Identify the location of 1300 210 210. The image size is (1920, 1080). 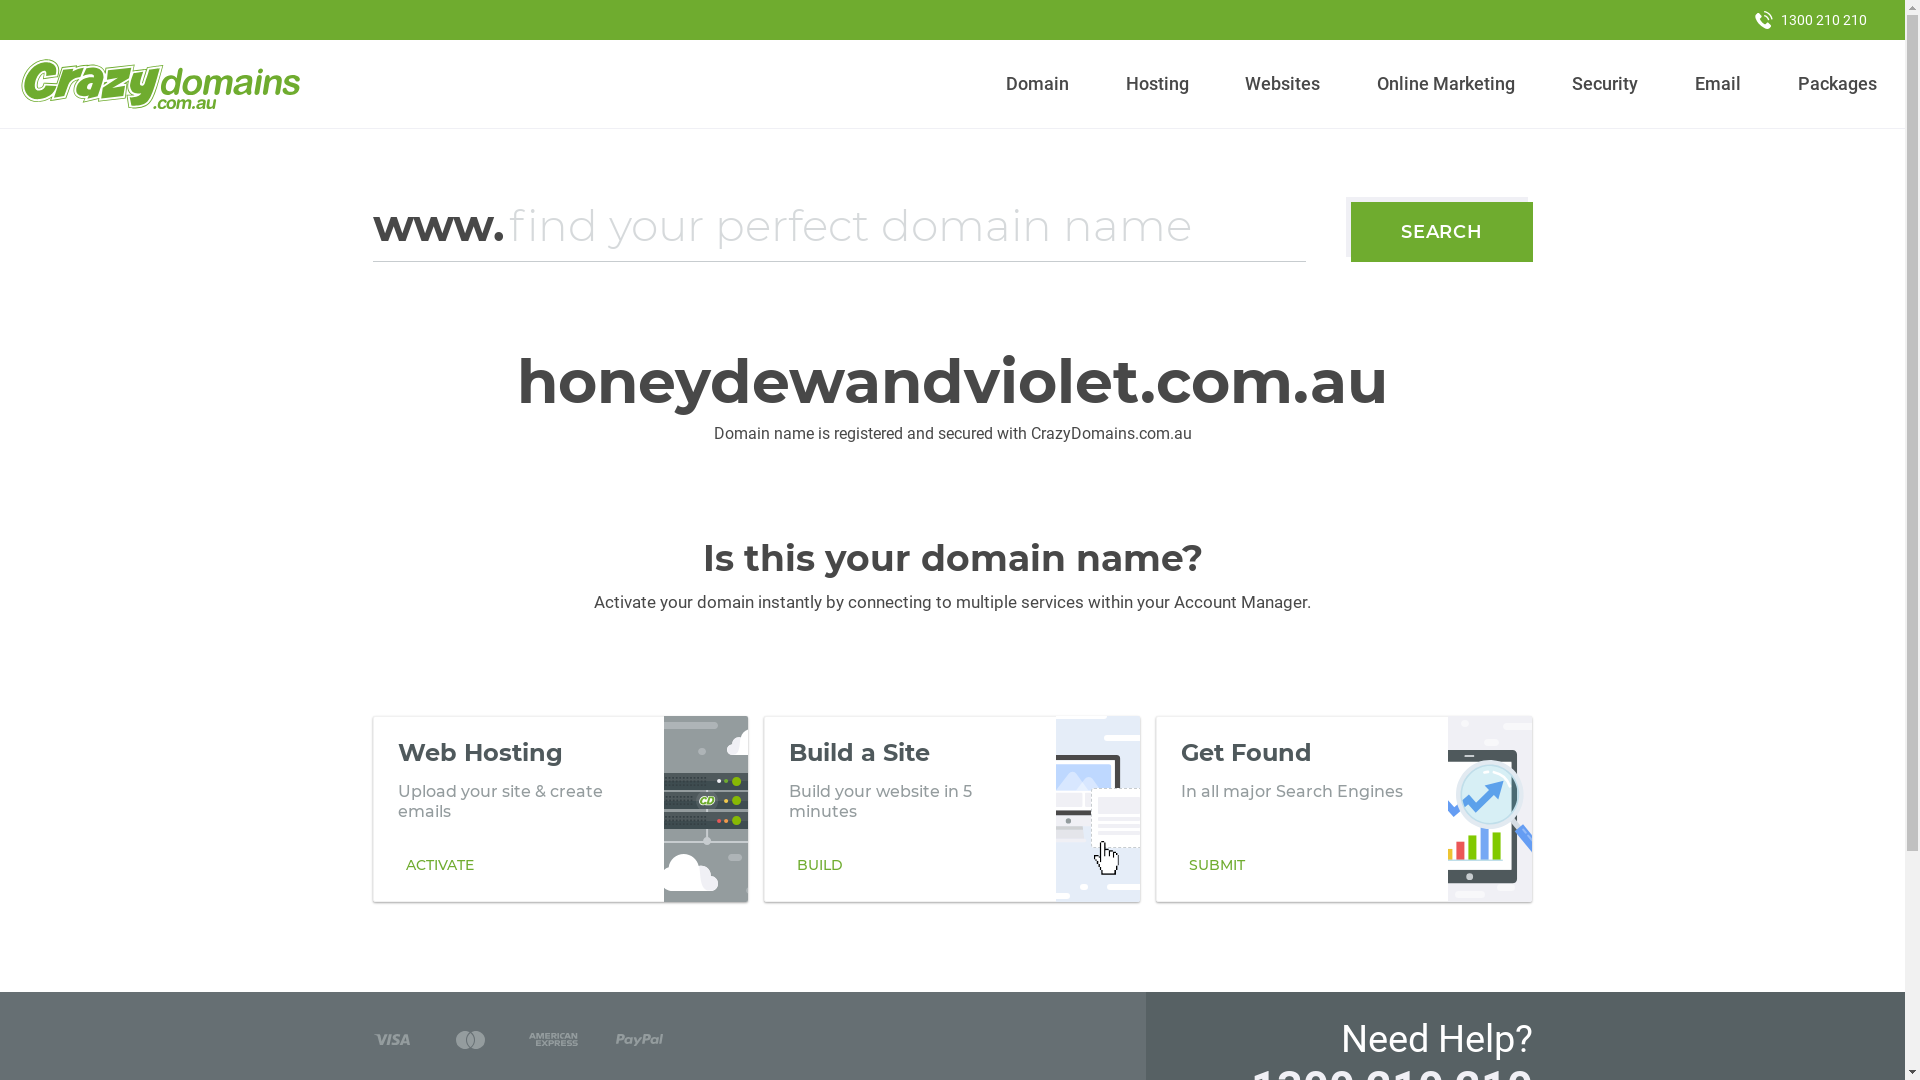
(1811, 20).